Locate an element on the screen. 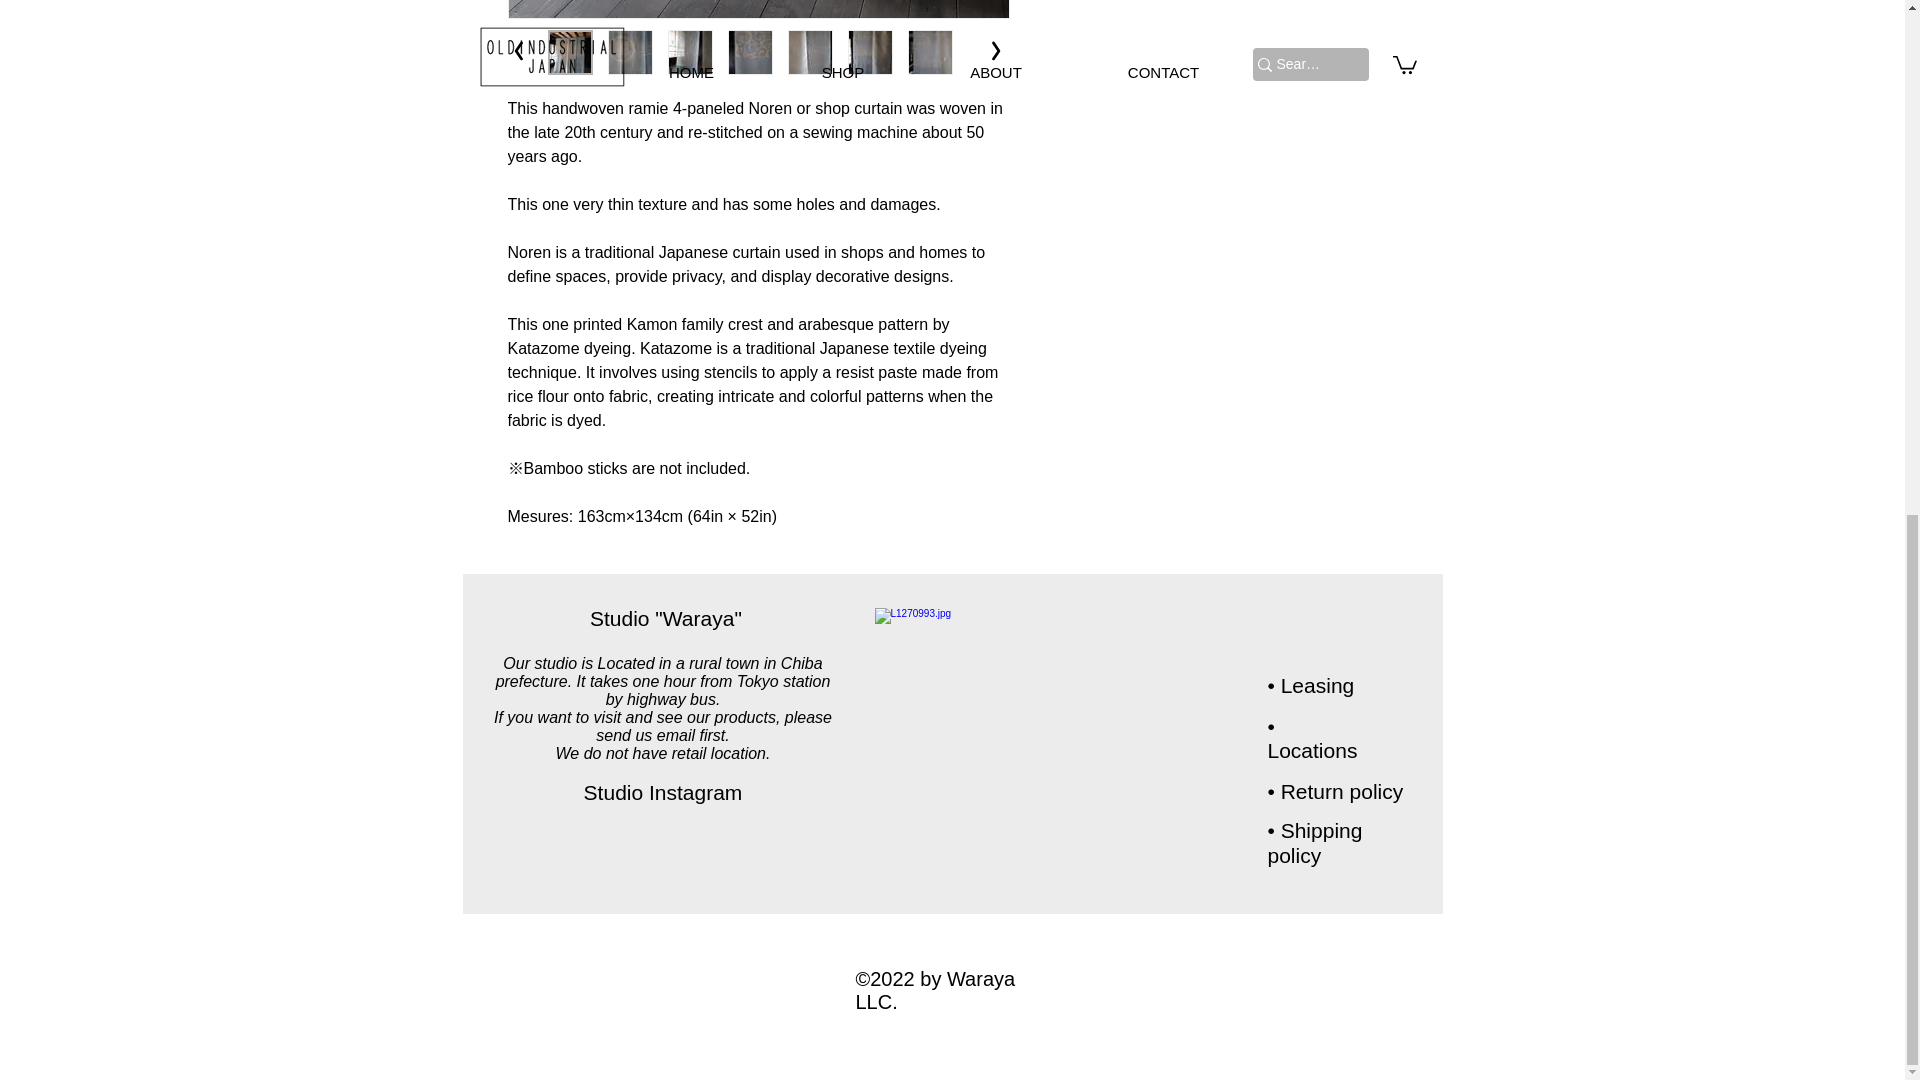   hour from Tokyo station by highway bus. is located at coordinates (718, 690).